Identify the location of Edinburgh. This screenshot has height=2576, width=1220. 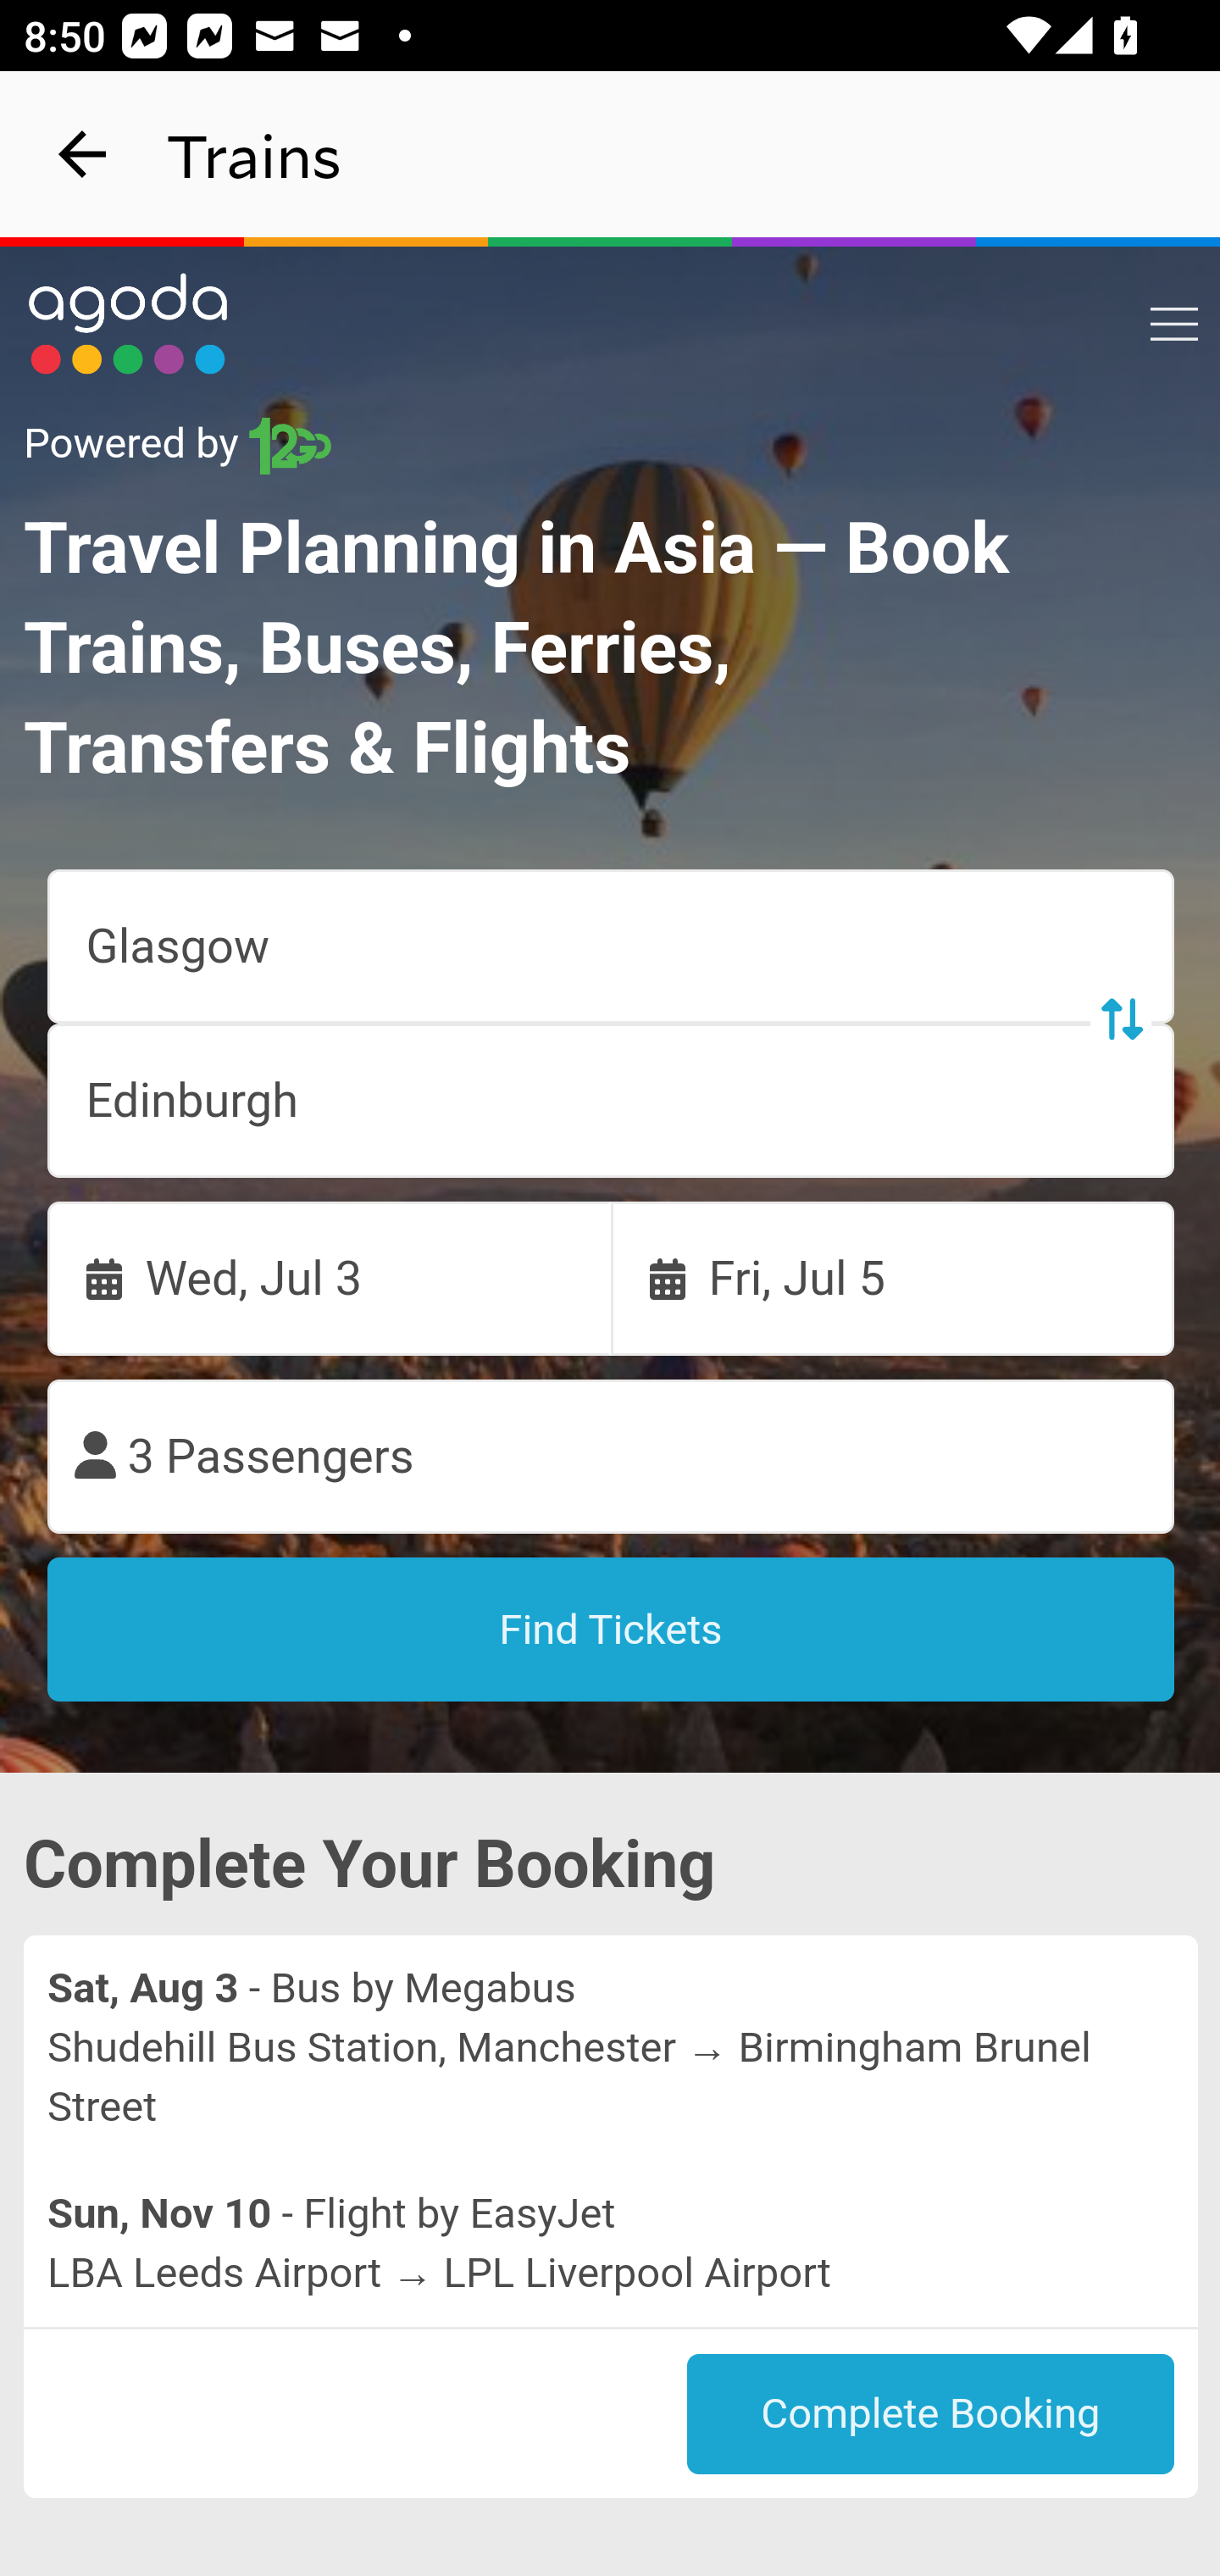
(612, 1101).